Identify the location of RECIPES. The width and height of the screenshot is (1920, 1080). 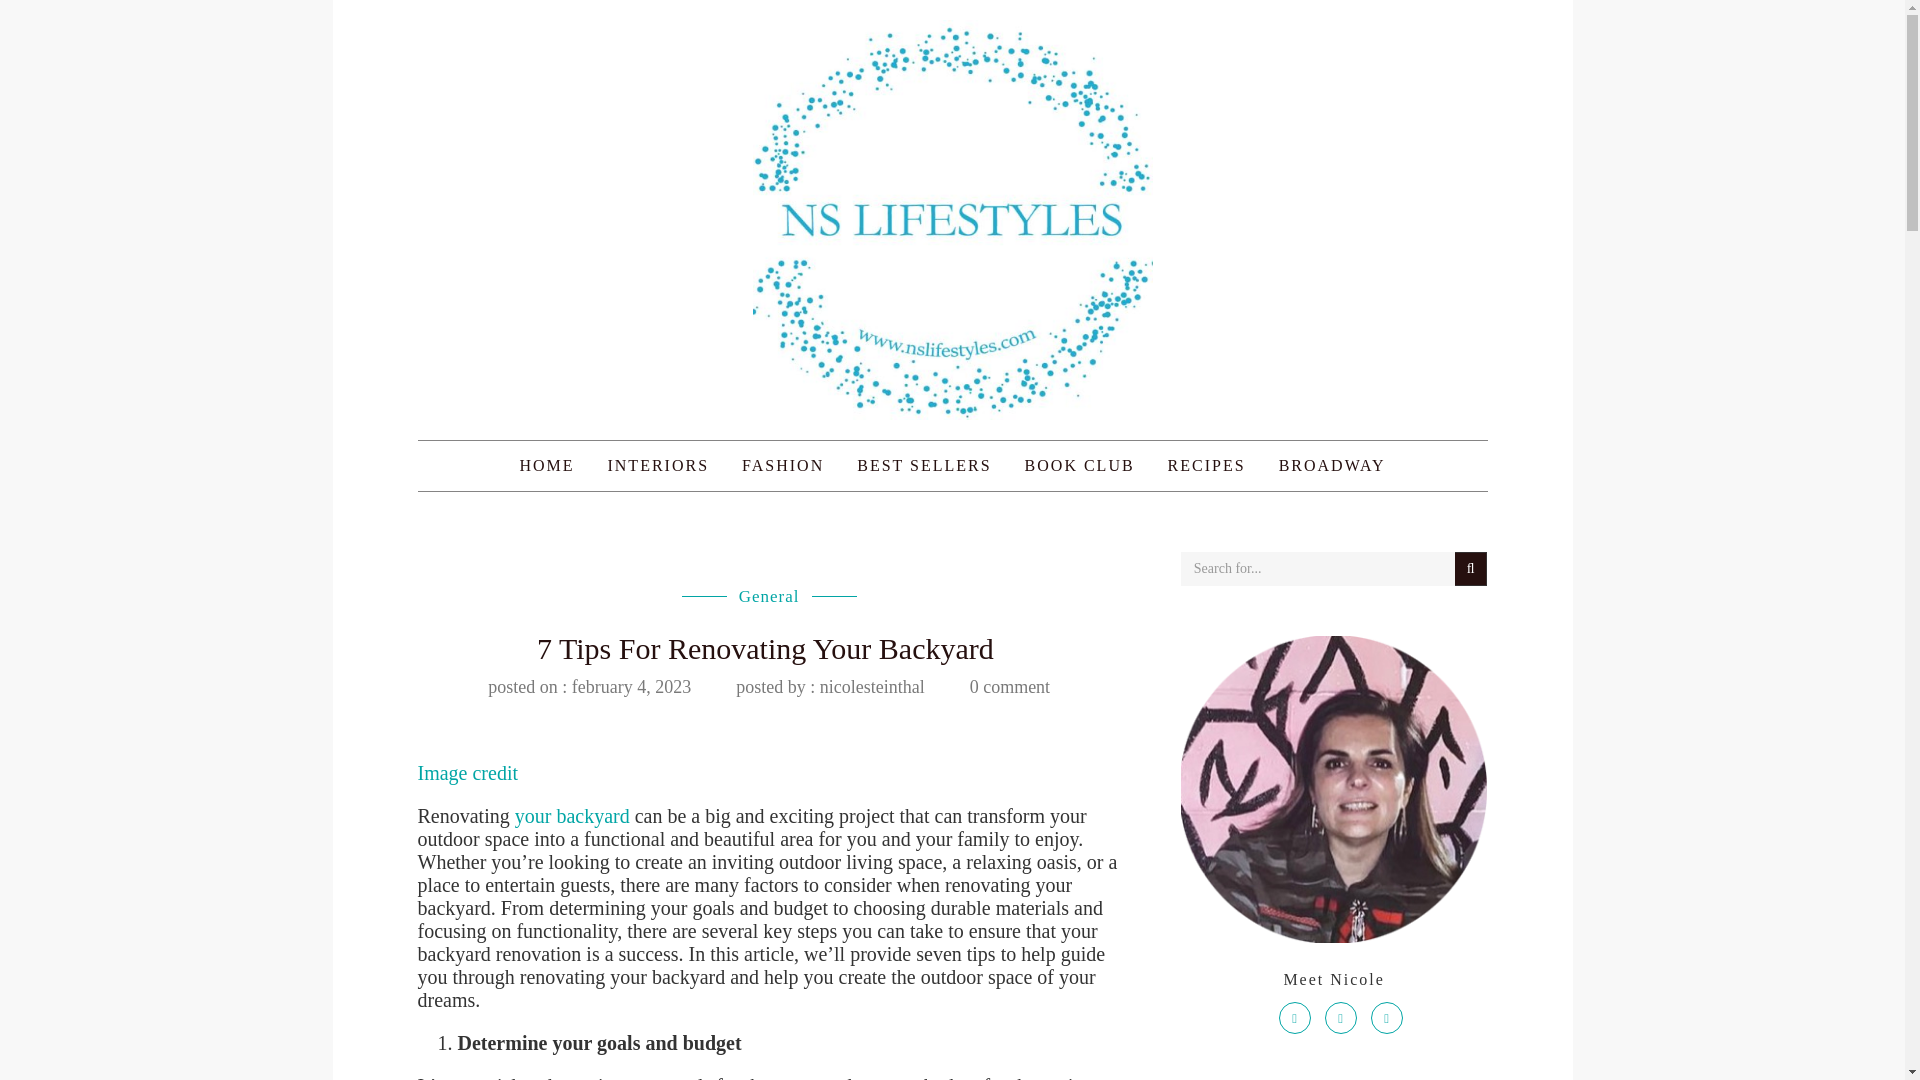
(1207, 466).